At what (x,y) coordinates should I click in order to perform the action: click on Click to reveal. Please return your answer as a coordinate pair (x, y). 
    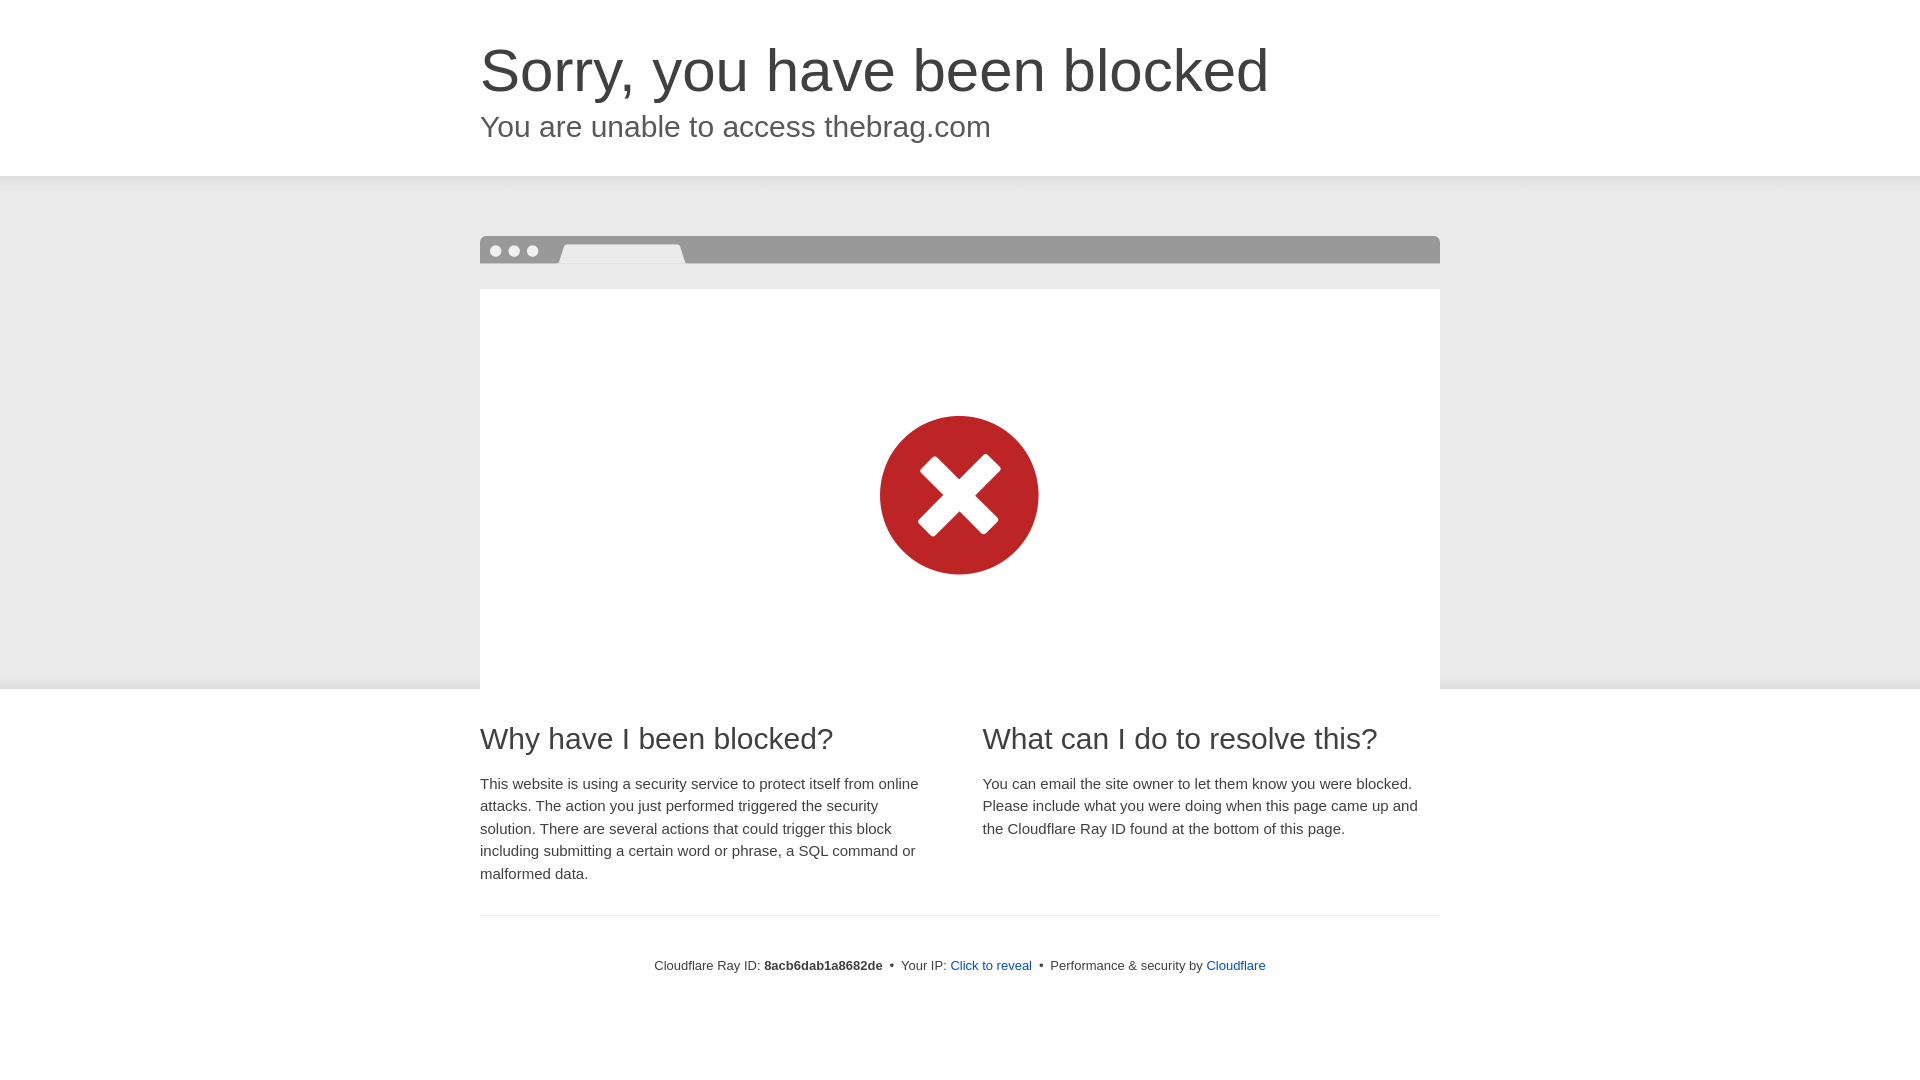
    Looking at the image, I should click on (991, 966).